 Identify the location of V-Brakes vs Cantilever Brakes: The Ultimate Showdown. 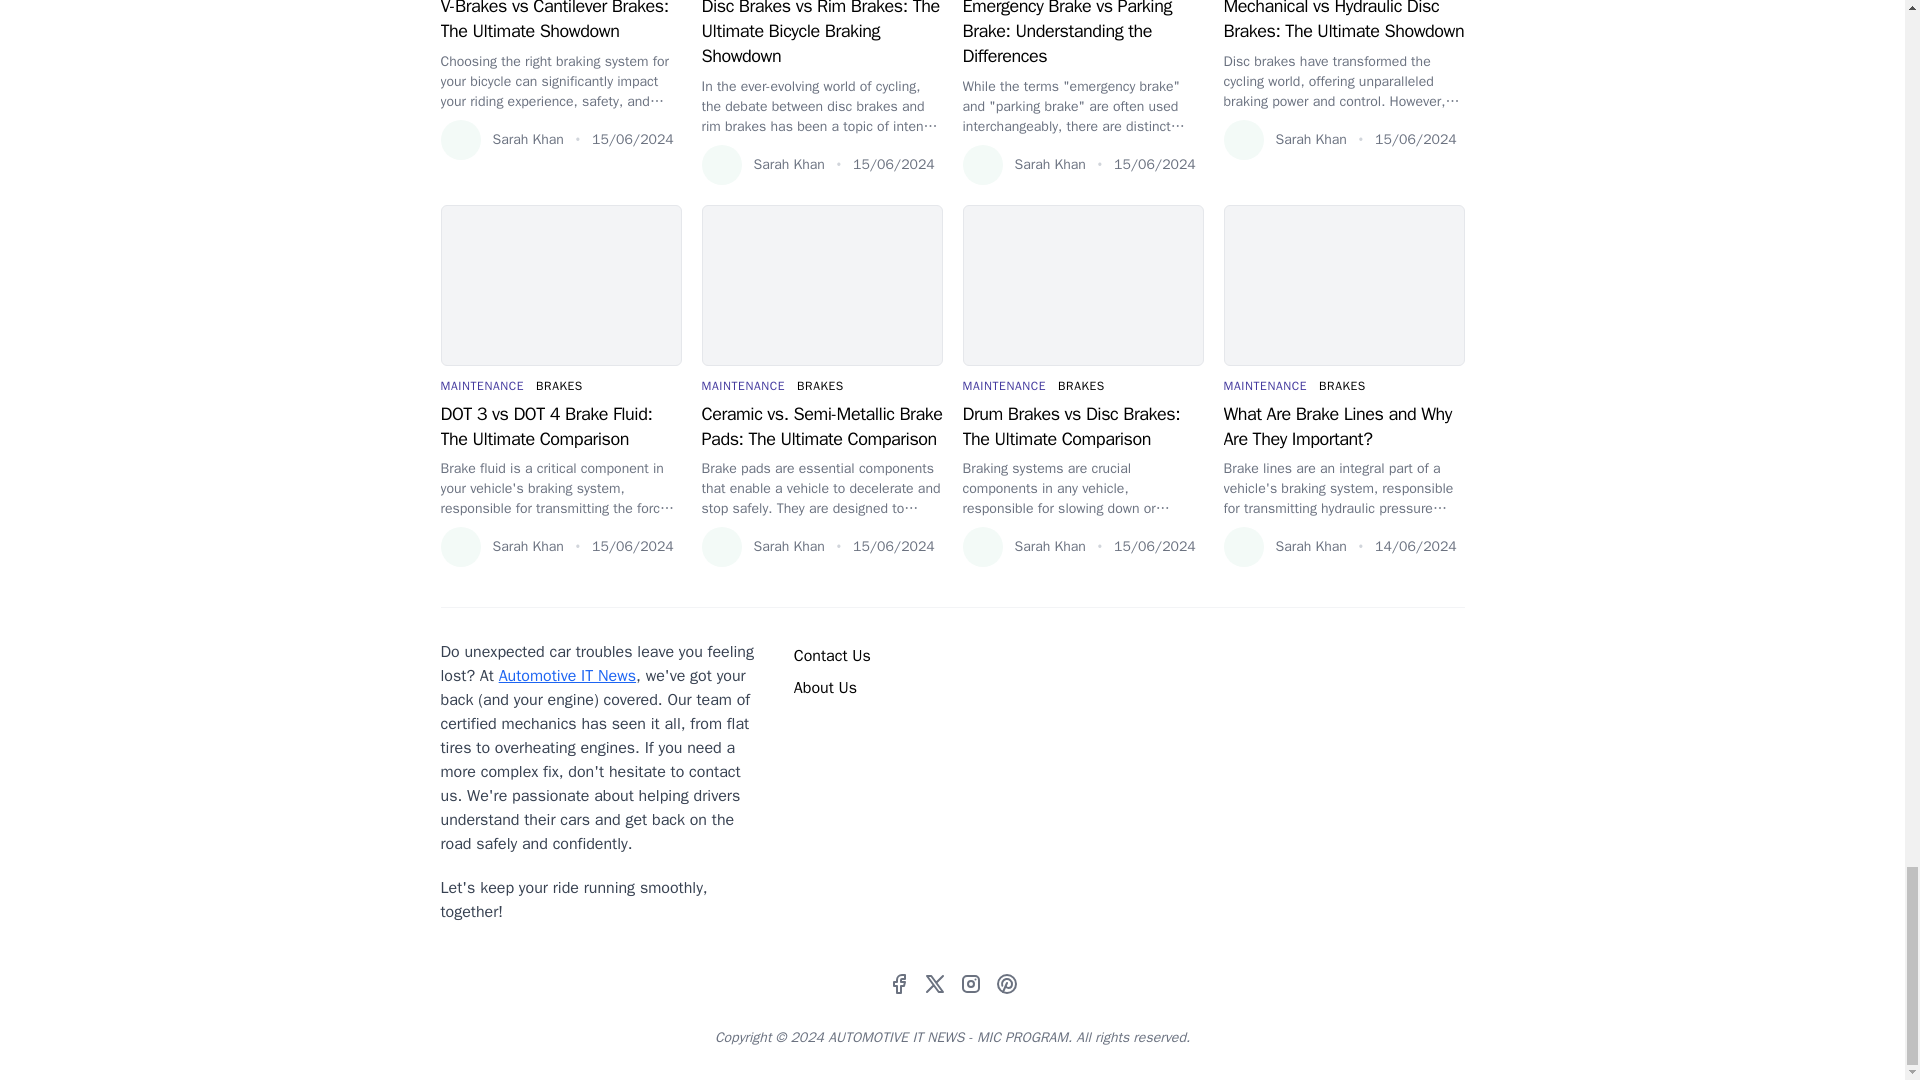
(560, 22).